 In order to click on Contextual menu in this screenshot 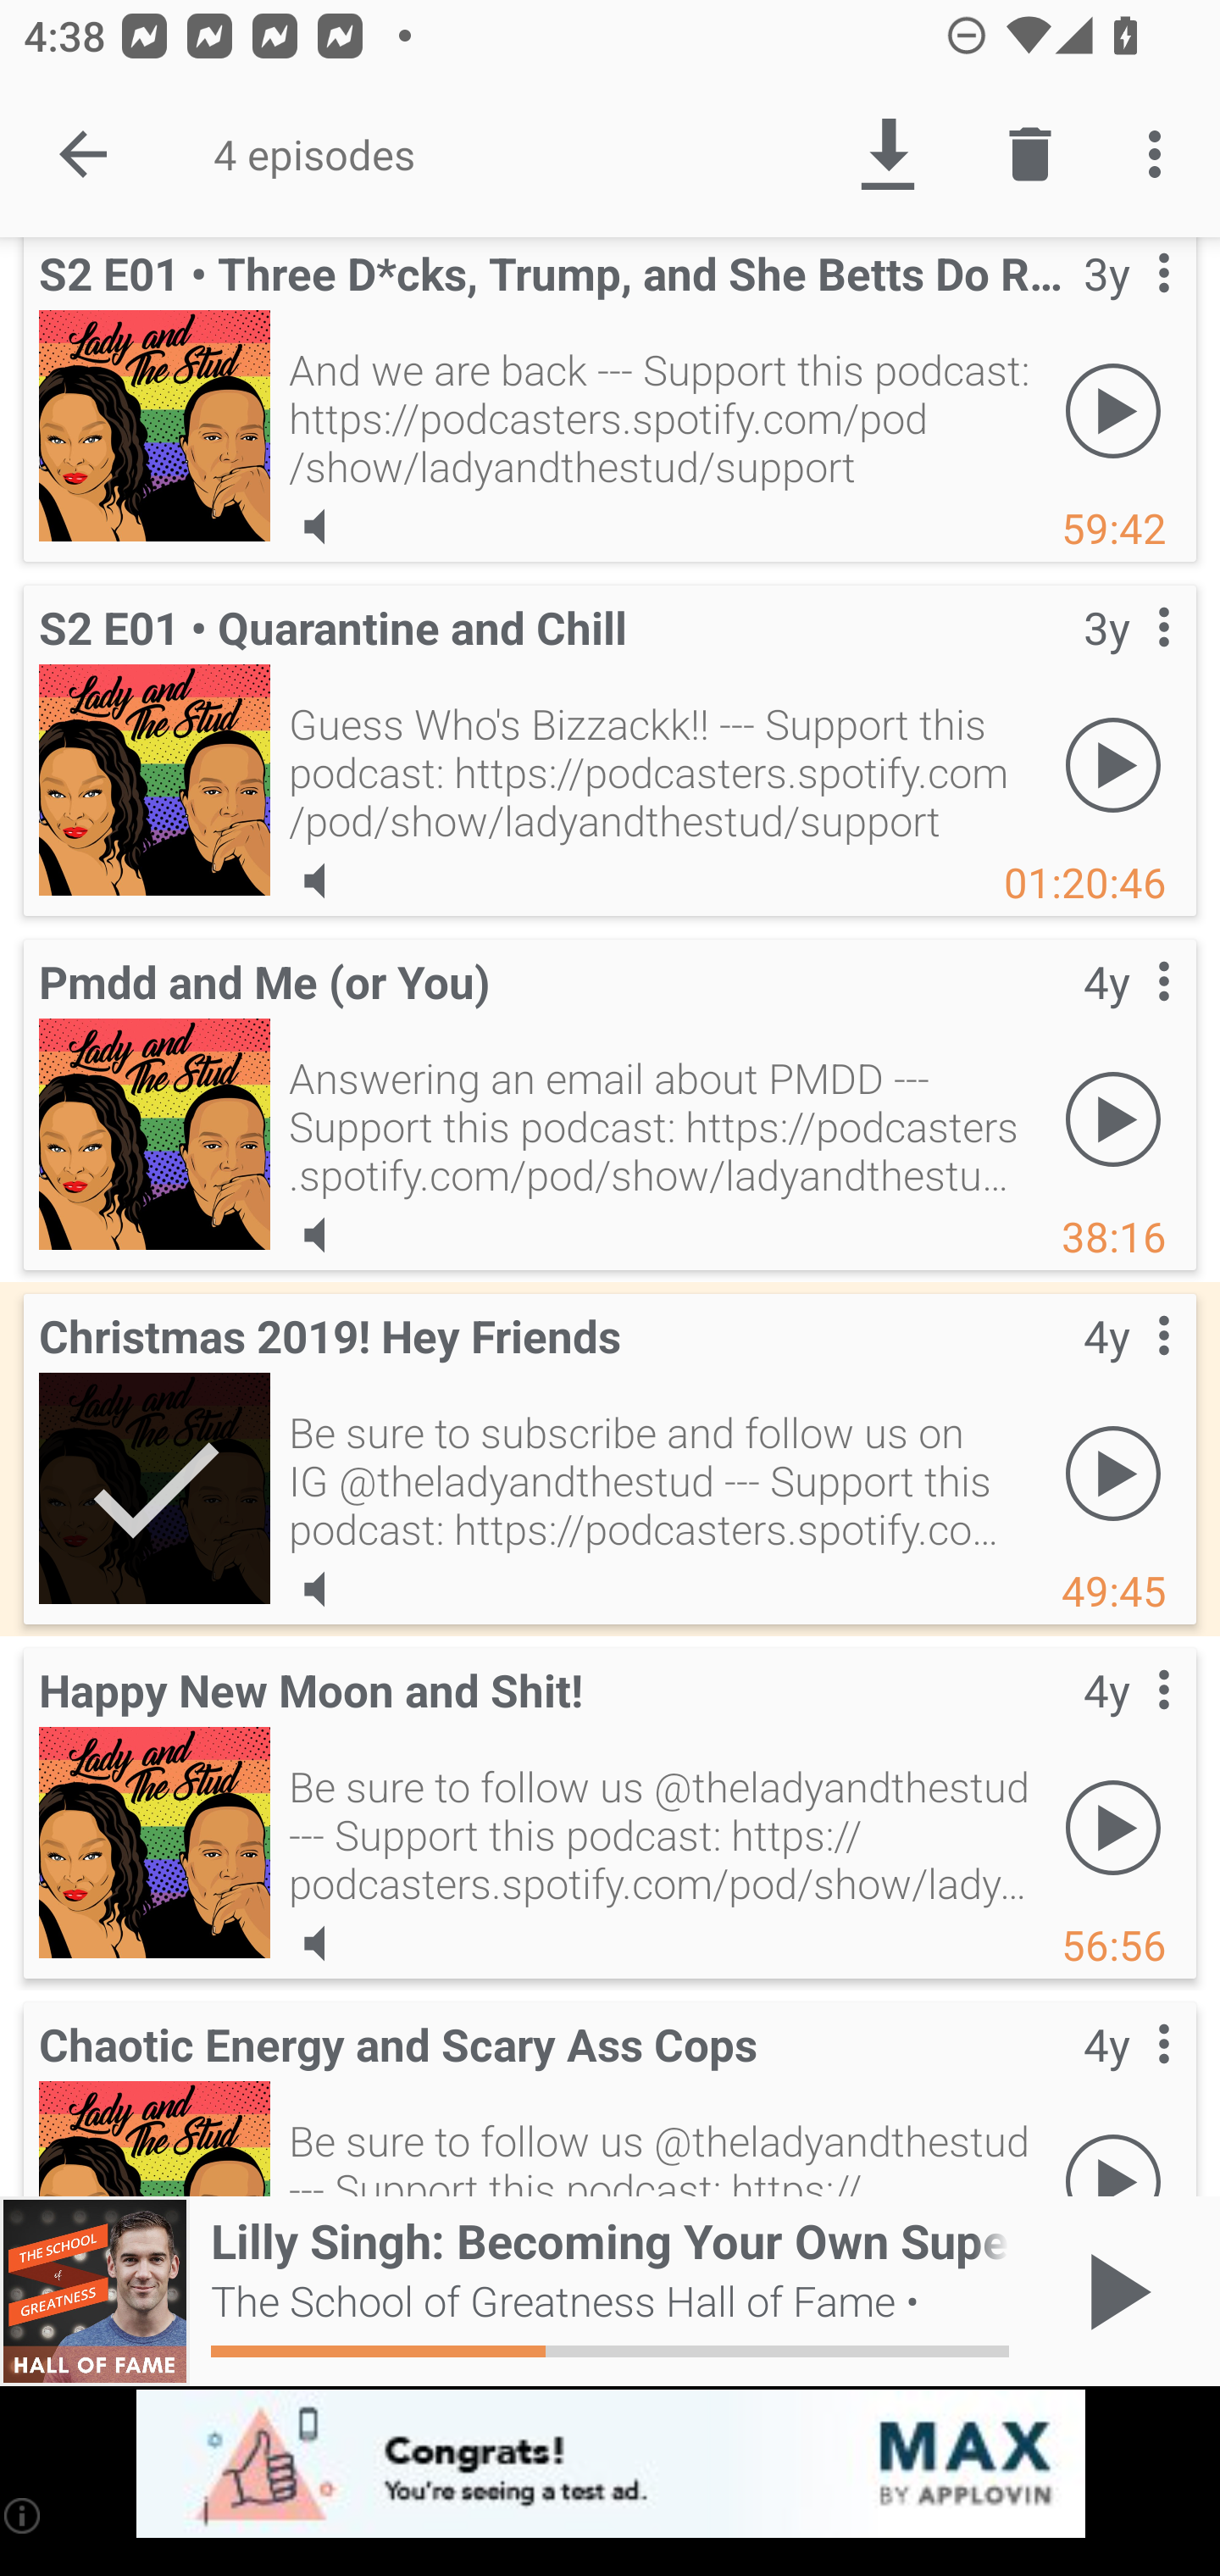, I will do `click(1127, 306)`.